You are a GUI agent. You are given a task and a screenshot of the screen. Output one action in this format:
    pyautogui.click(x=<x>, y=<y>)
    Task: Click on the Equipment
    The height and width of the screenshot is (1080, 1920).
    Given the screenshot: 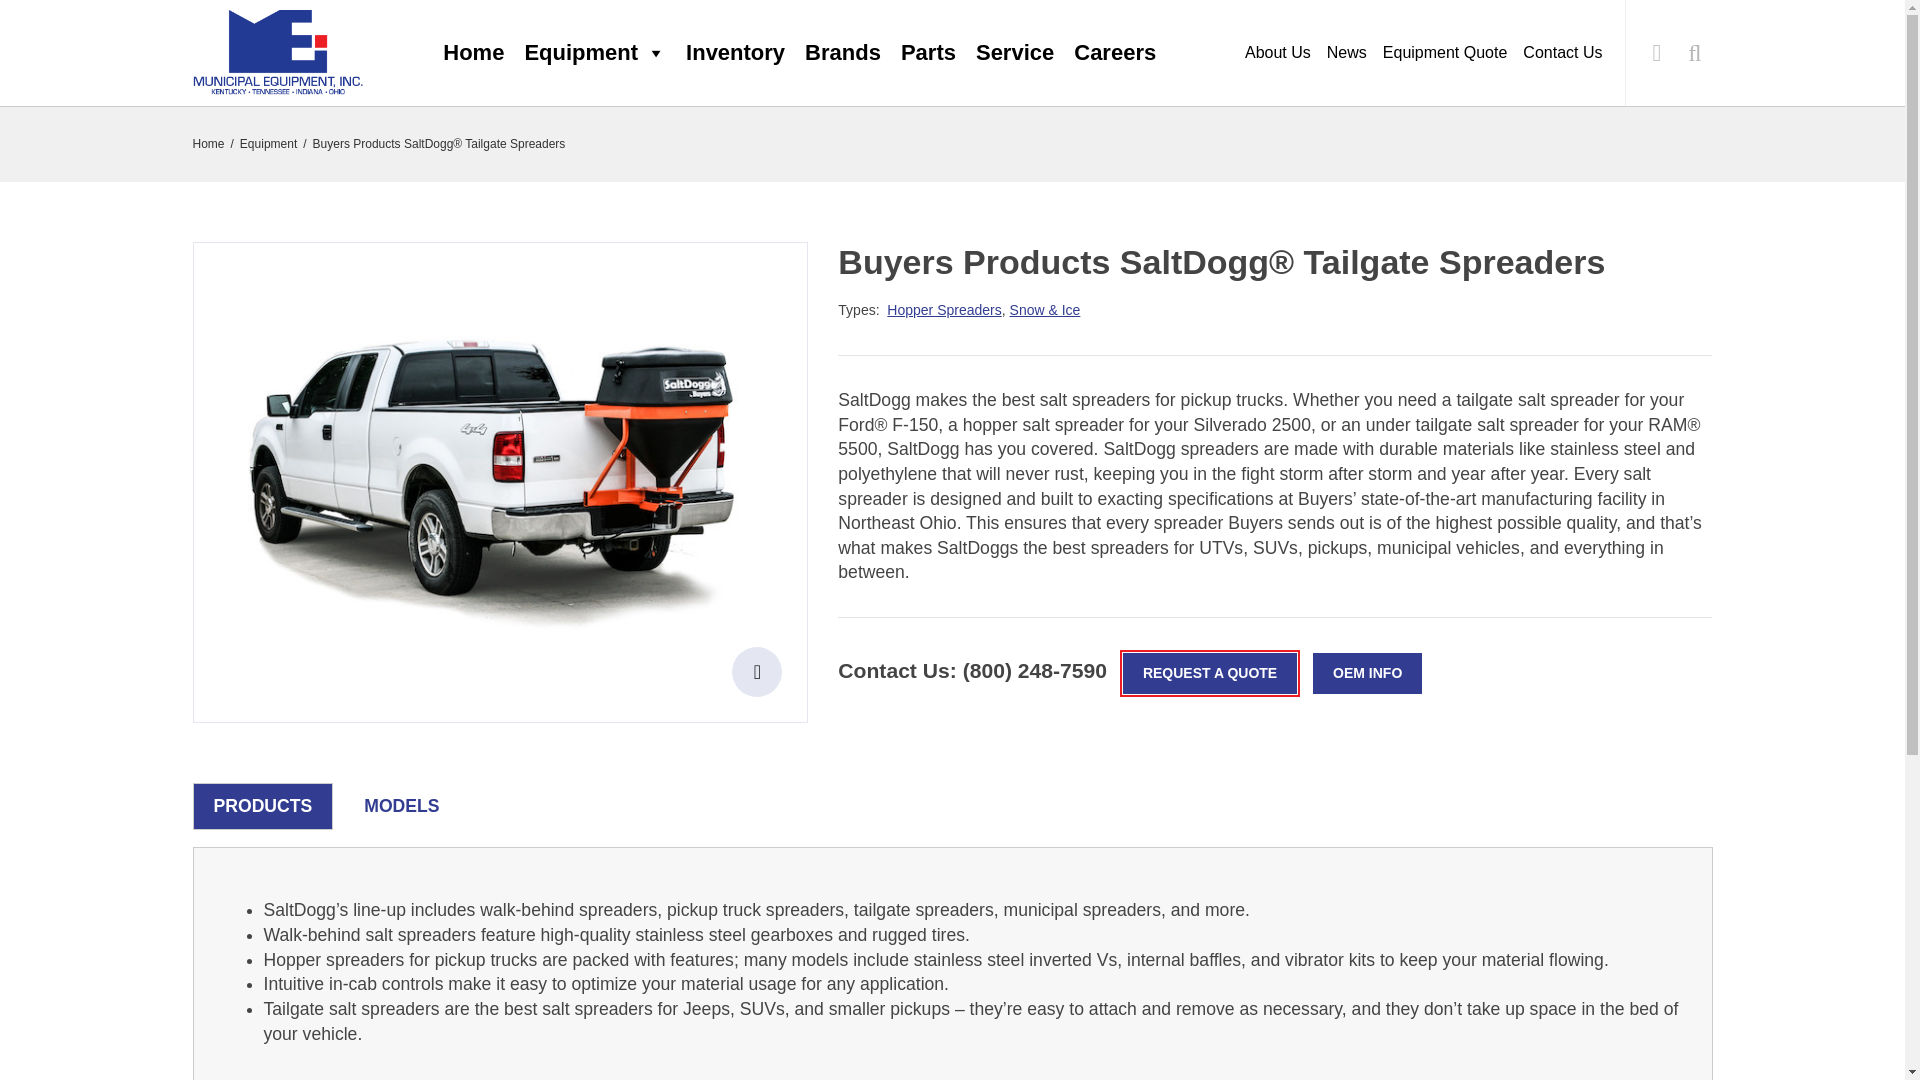 What is the action you would take?
    pyautogui.click(x=268, y=144)
    